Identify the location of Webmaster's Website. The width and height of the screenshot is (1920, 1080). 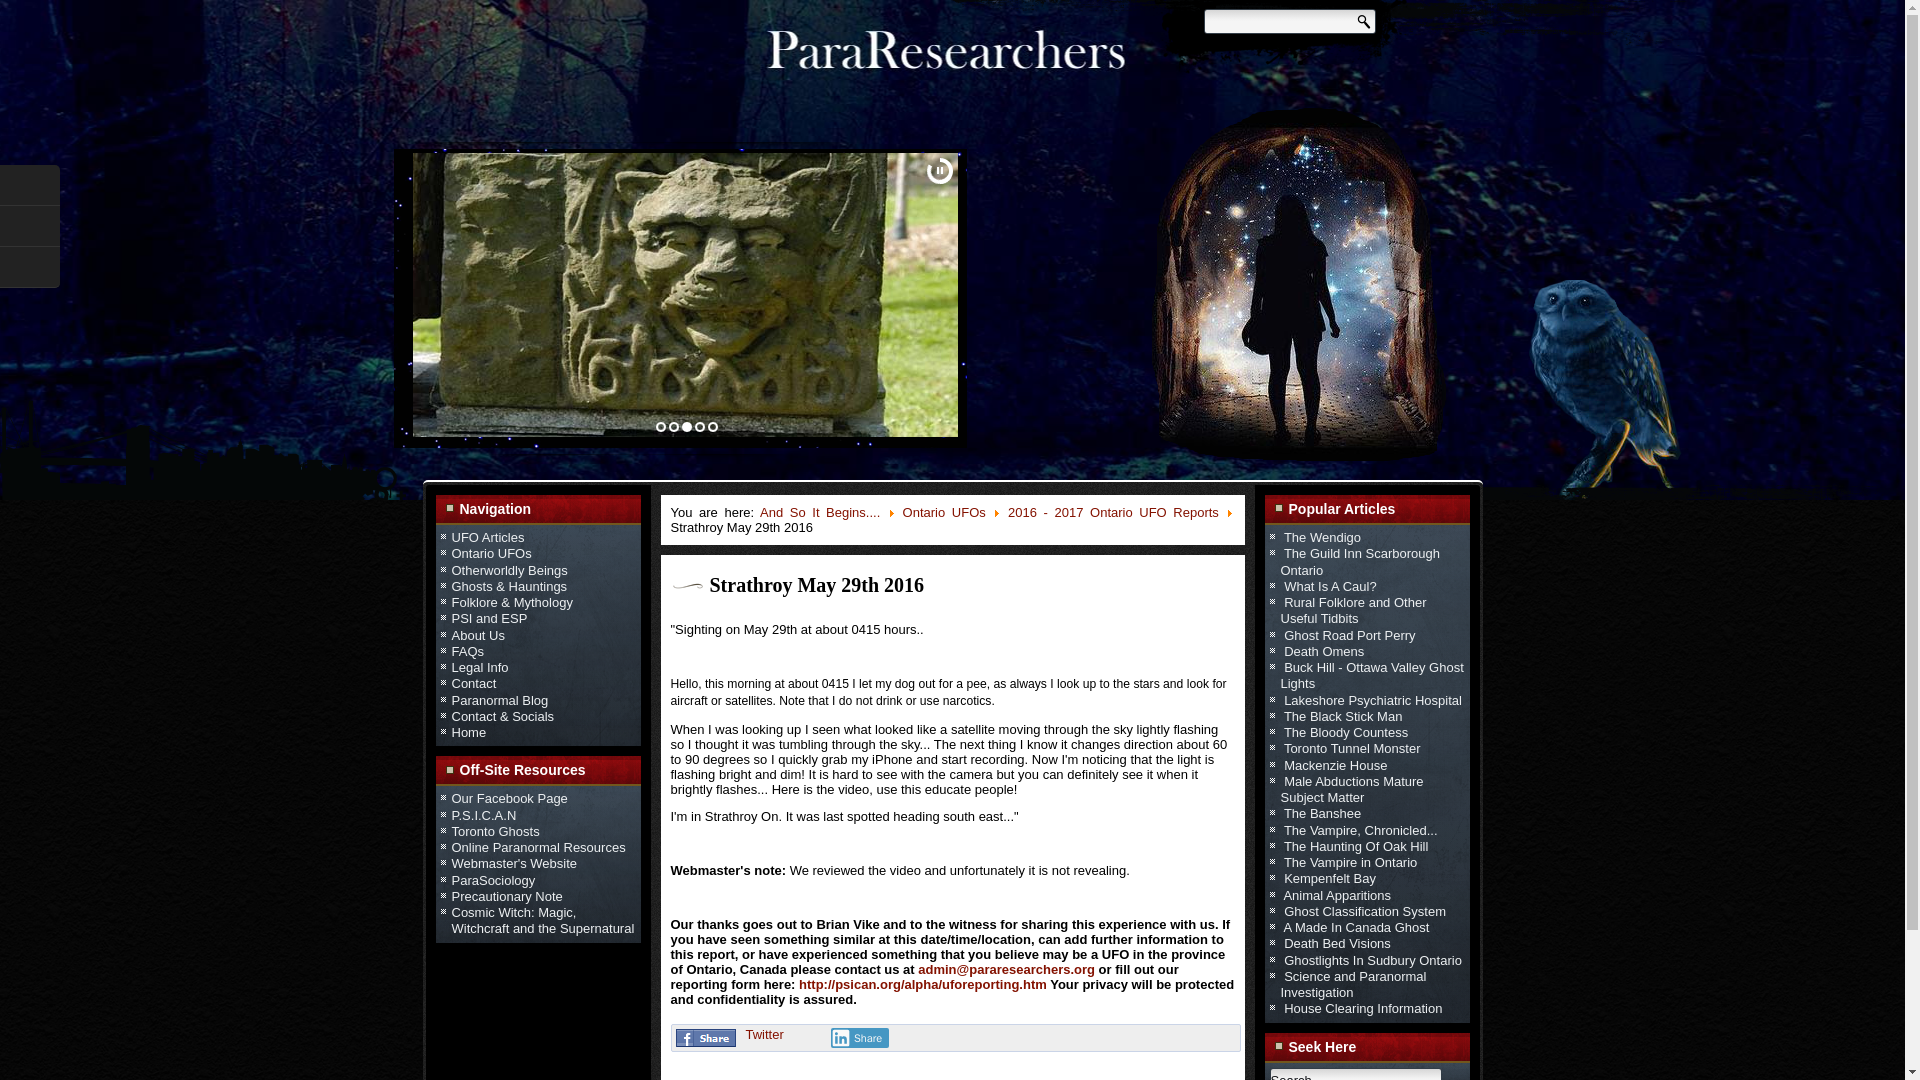
(514, 863).